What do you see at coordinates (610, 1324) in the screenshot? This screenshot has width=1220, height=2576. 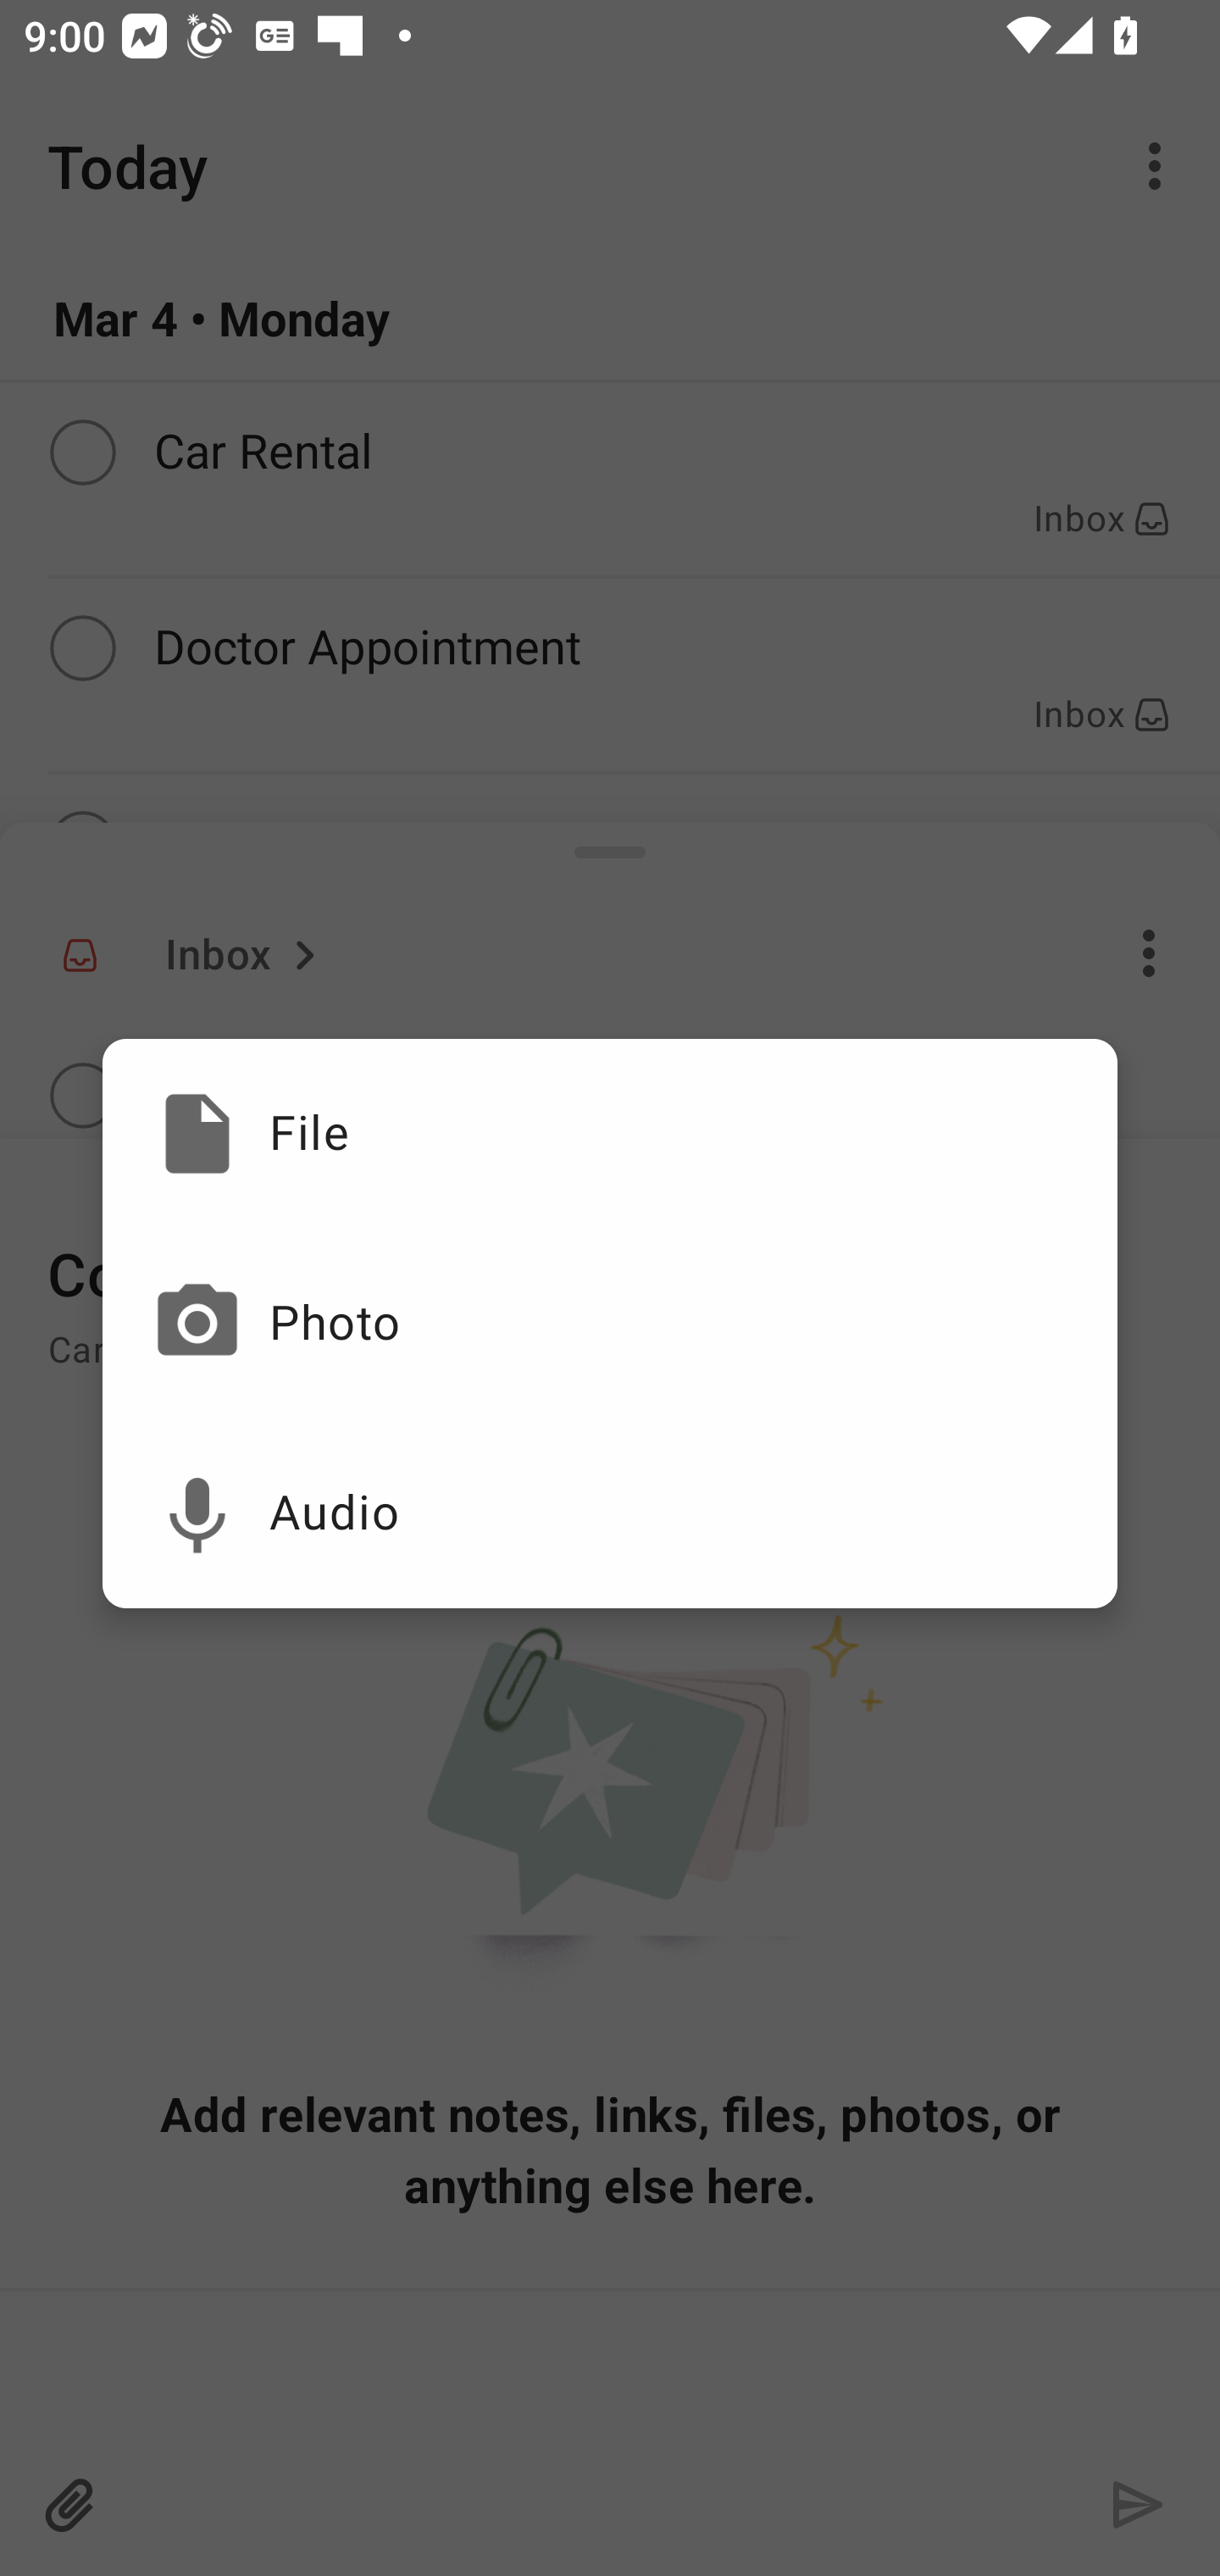 I see `Icon Photo` at bounding box center [610, 1324].